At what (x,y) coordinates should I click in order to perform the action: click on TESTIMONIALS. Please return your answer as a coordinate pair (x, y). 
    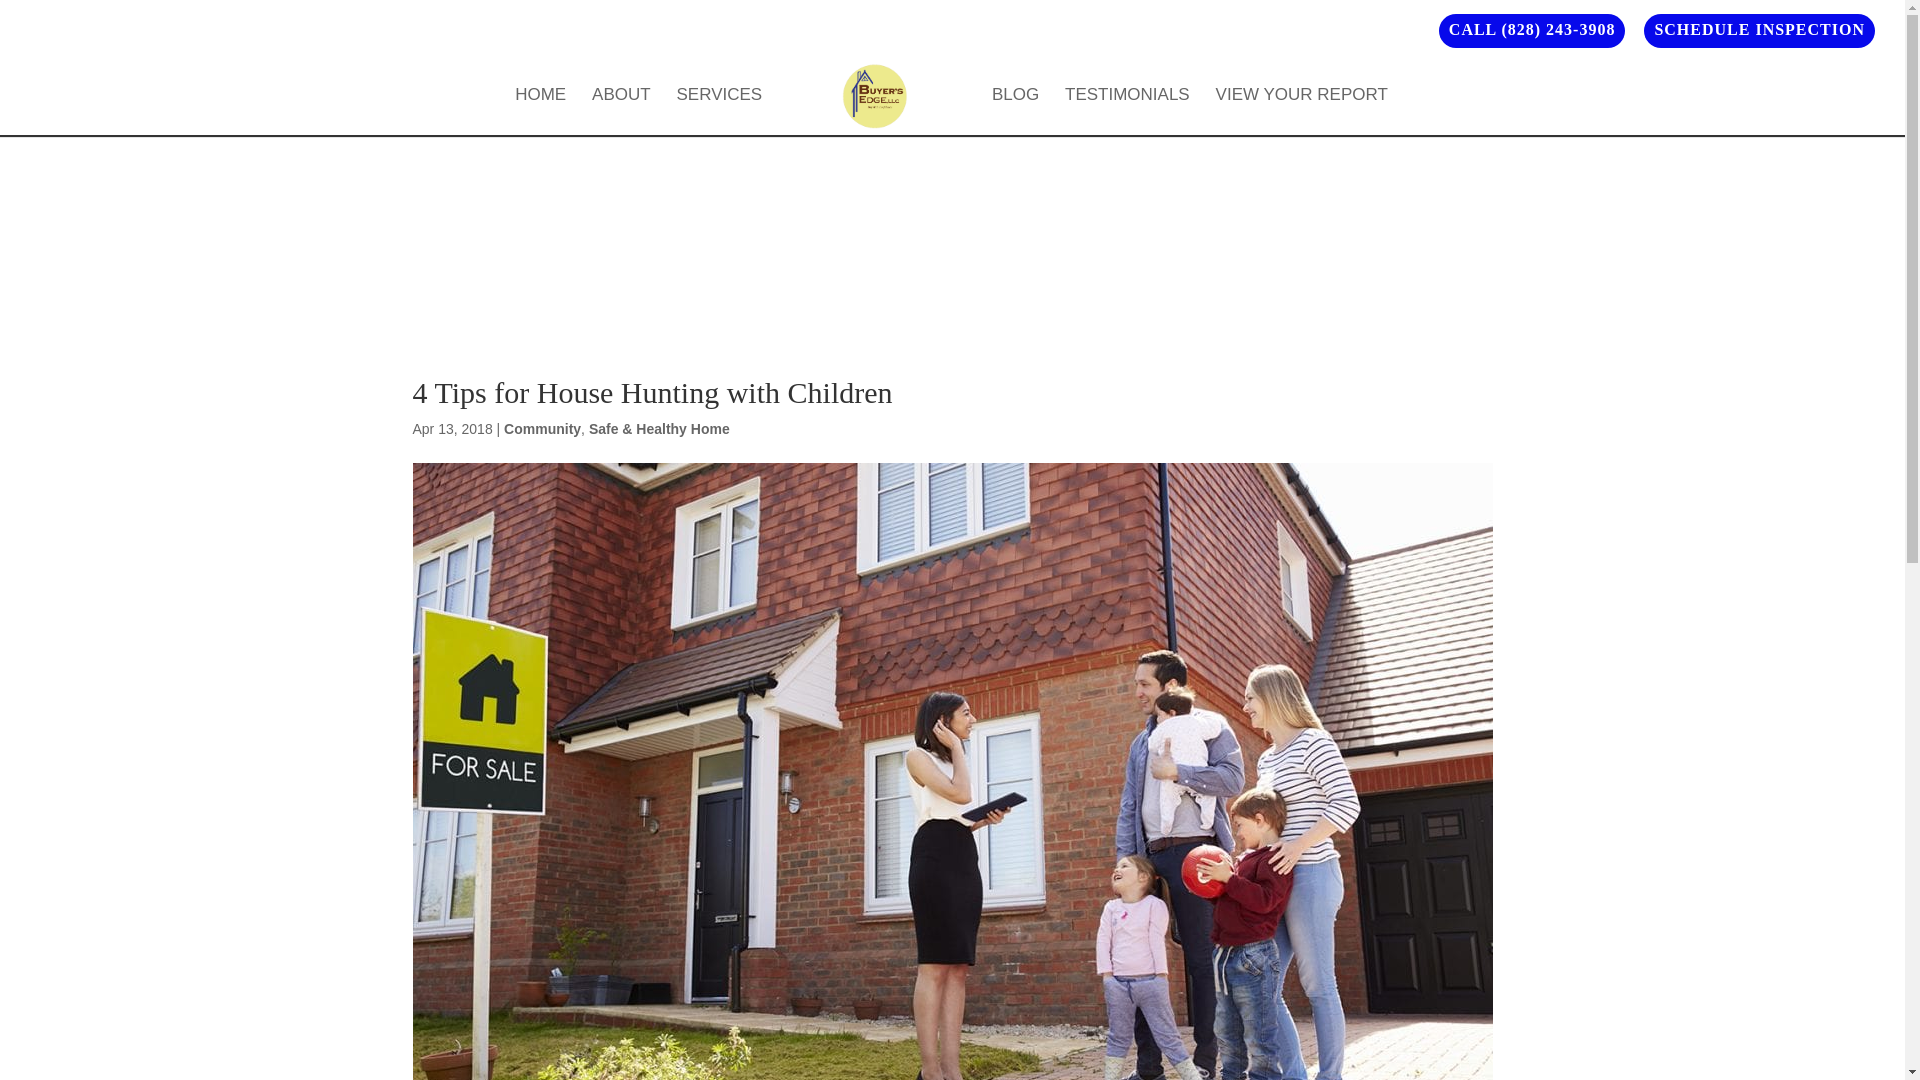
    Looking at the image, I should click on (1128, 111).